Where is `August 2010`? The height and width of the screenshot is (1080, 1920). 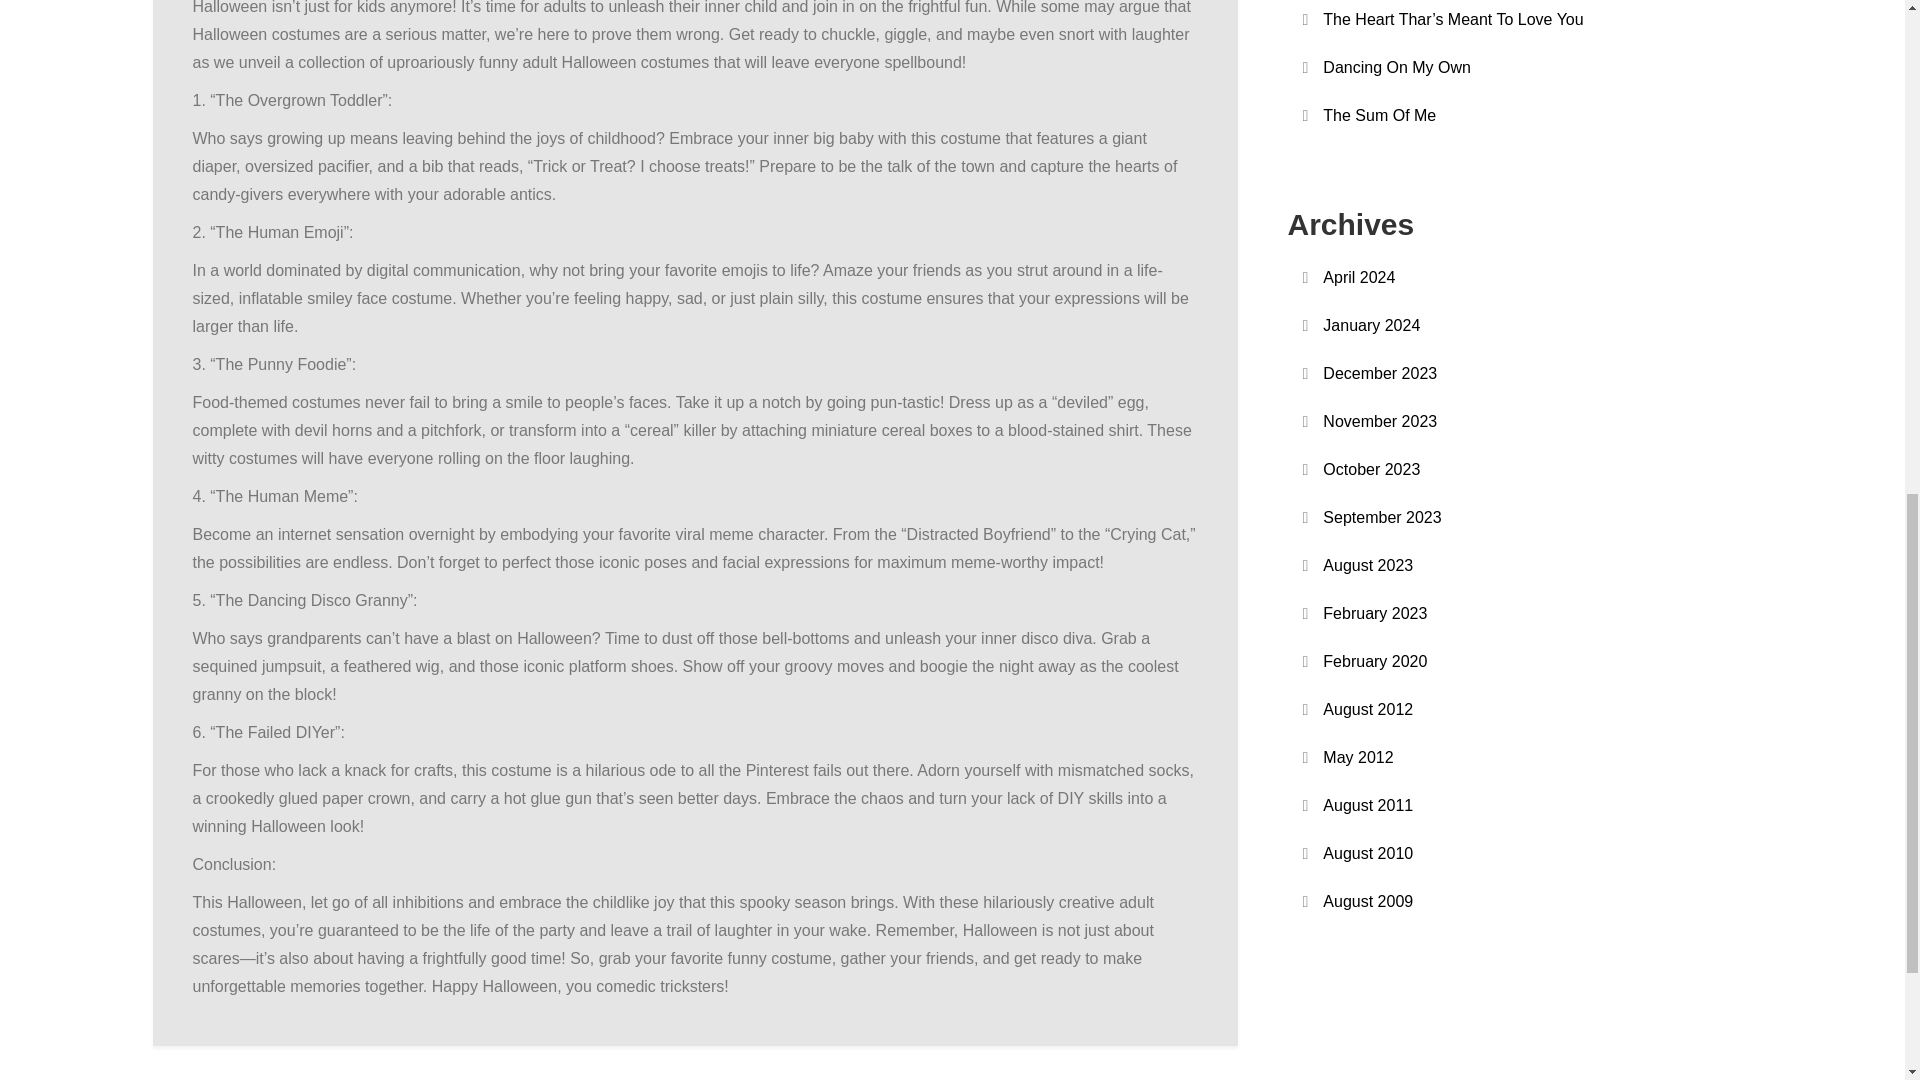
August 2010 is located at coordinates (1368, 854).